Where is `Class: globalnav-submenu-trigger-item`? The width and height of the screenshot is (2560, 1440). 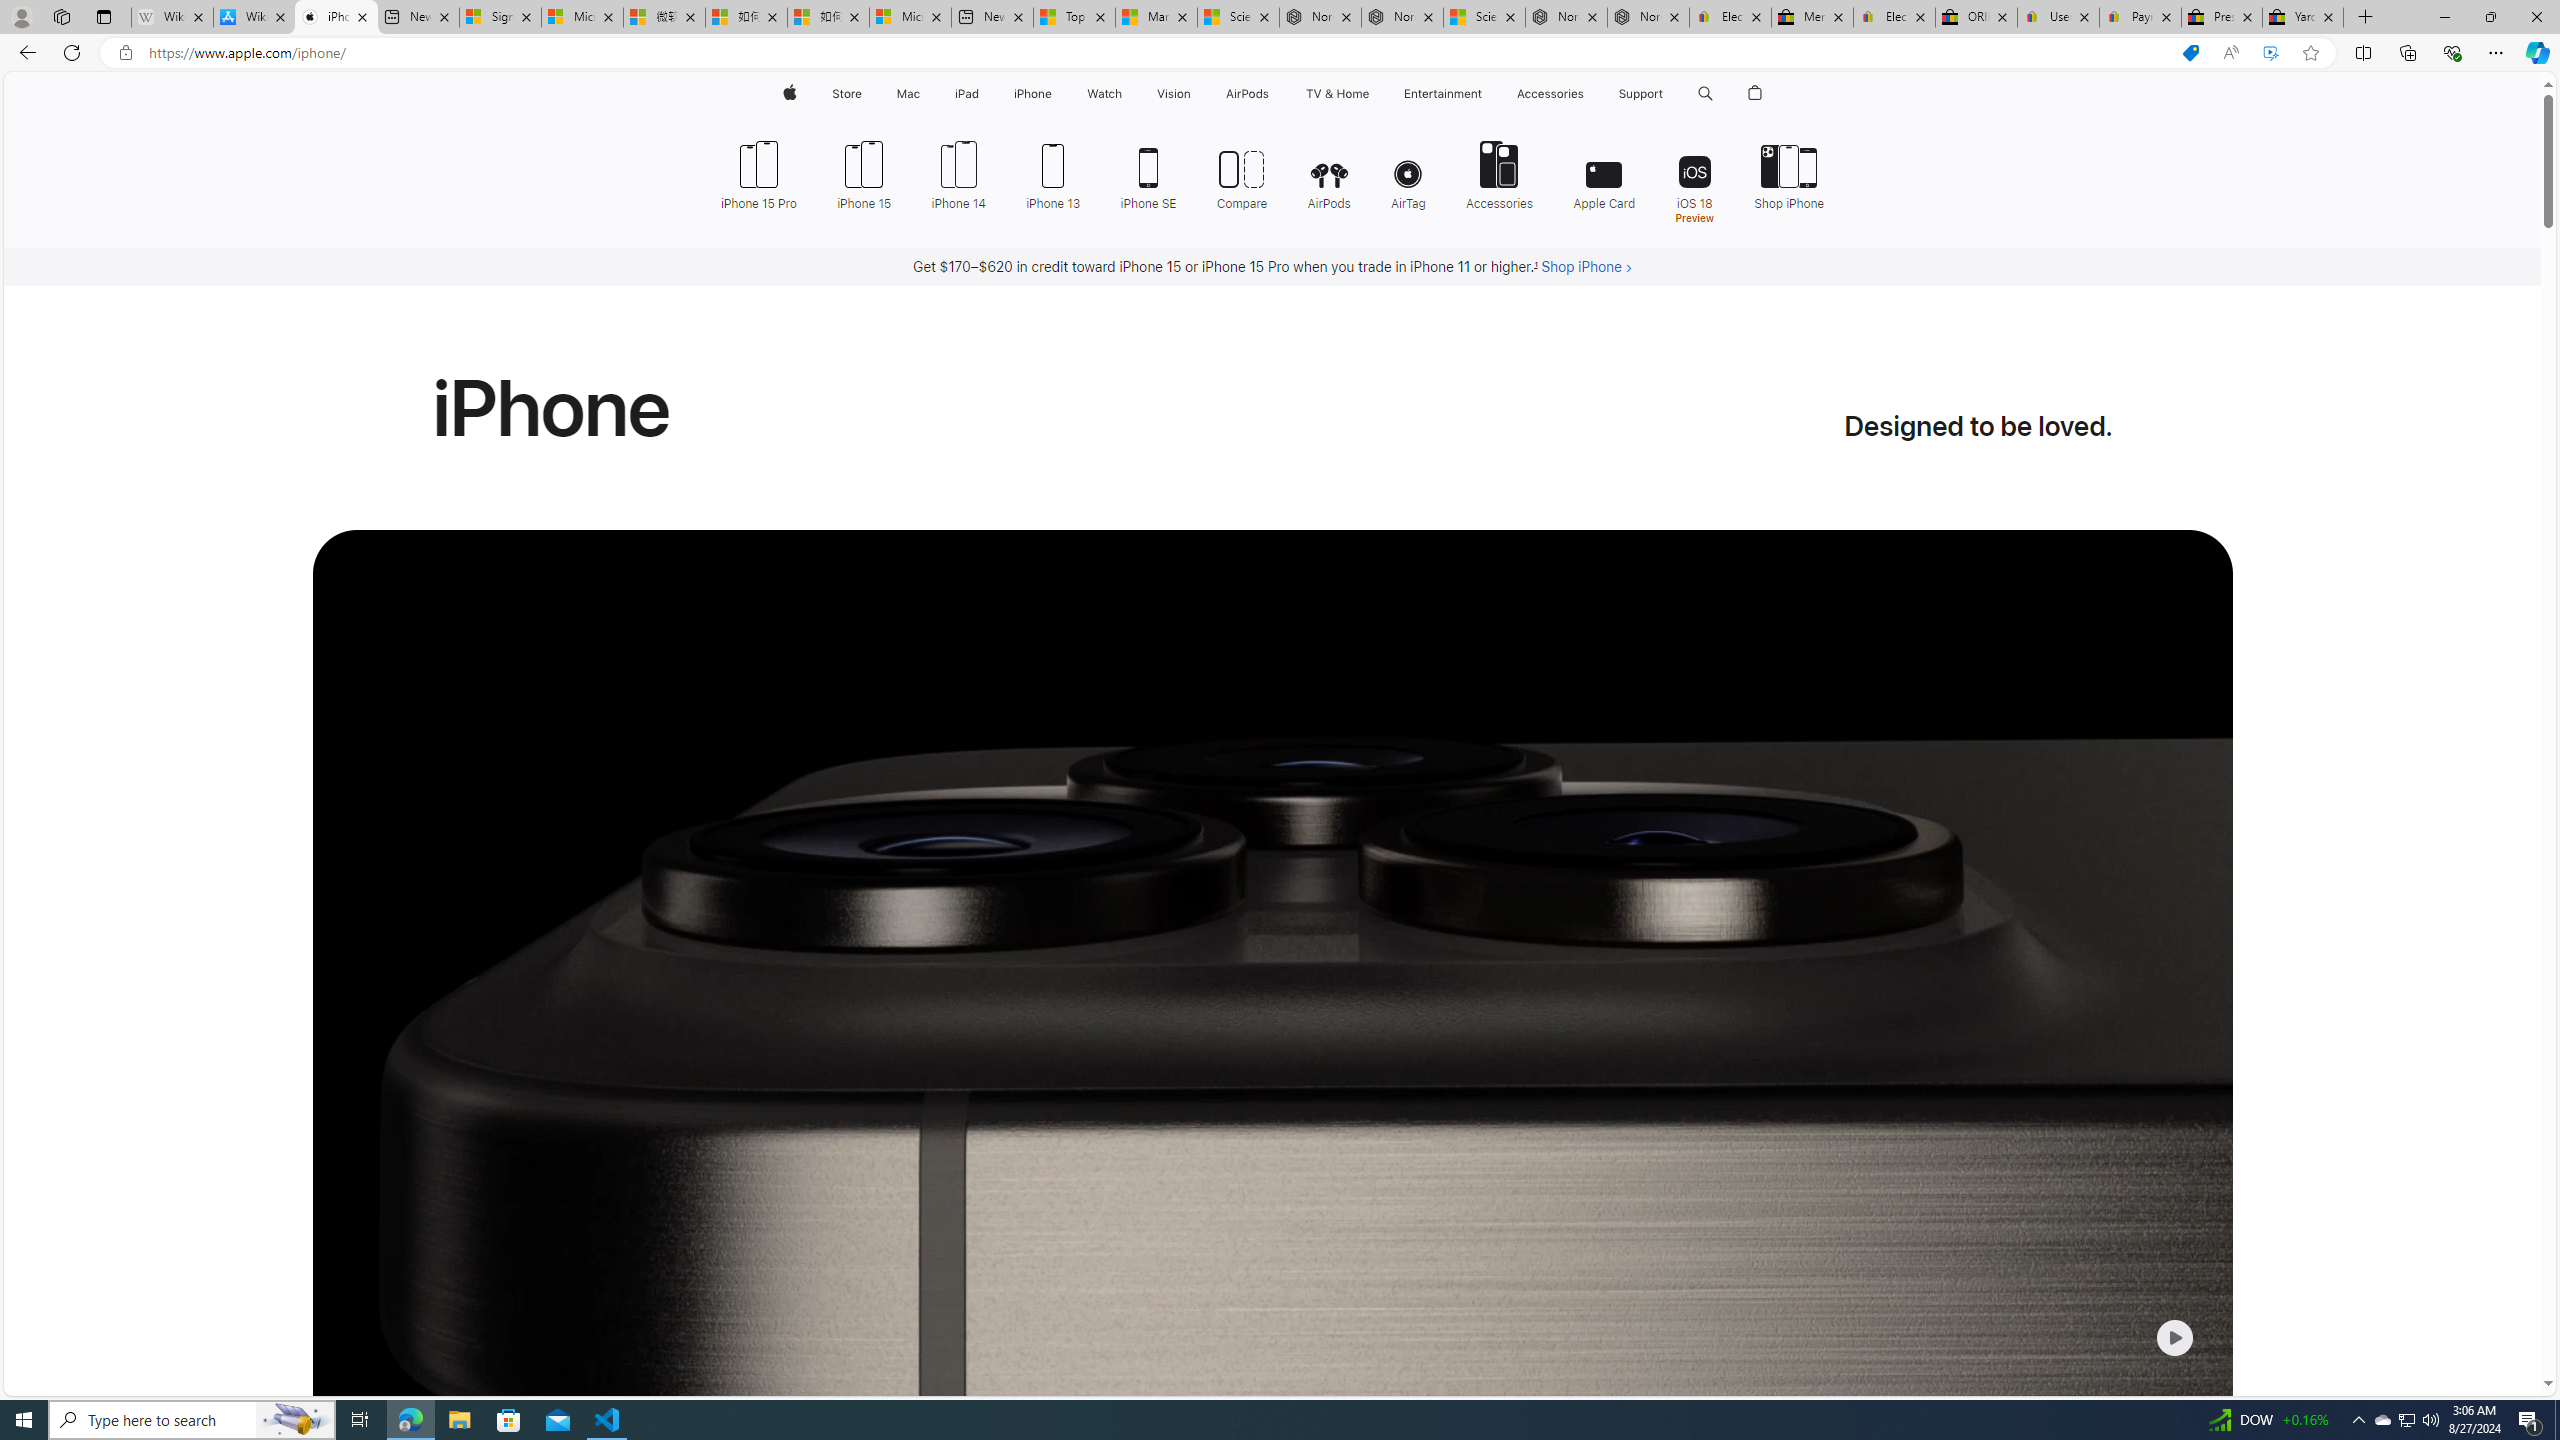 Class: globalnav-submenu-trigger-item is located at coordinates (1668, 94).